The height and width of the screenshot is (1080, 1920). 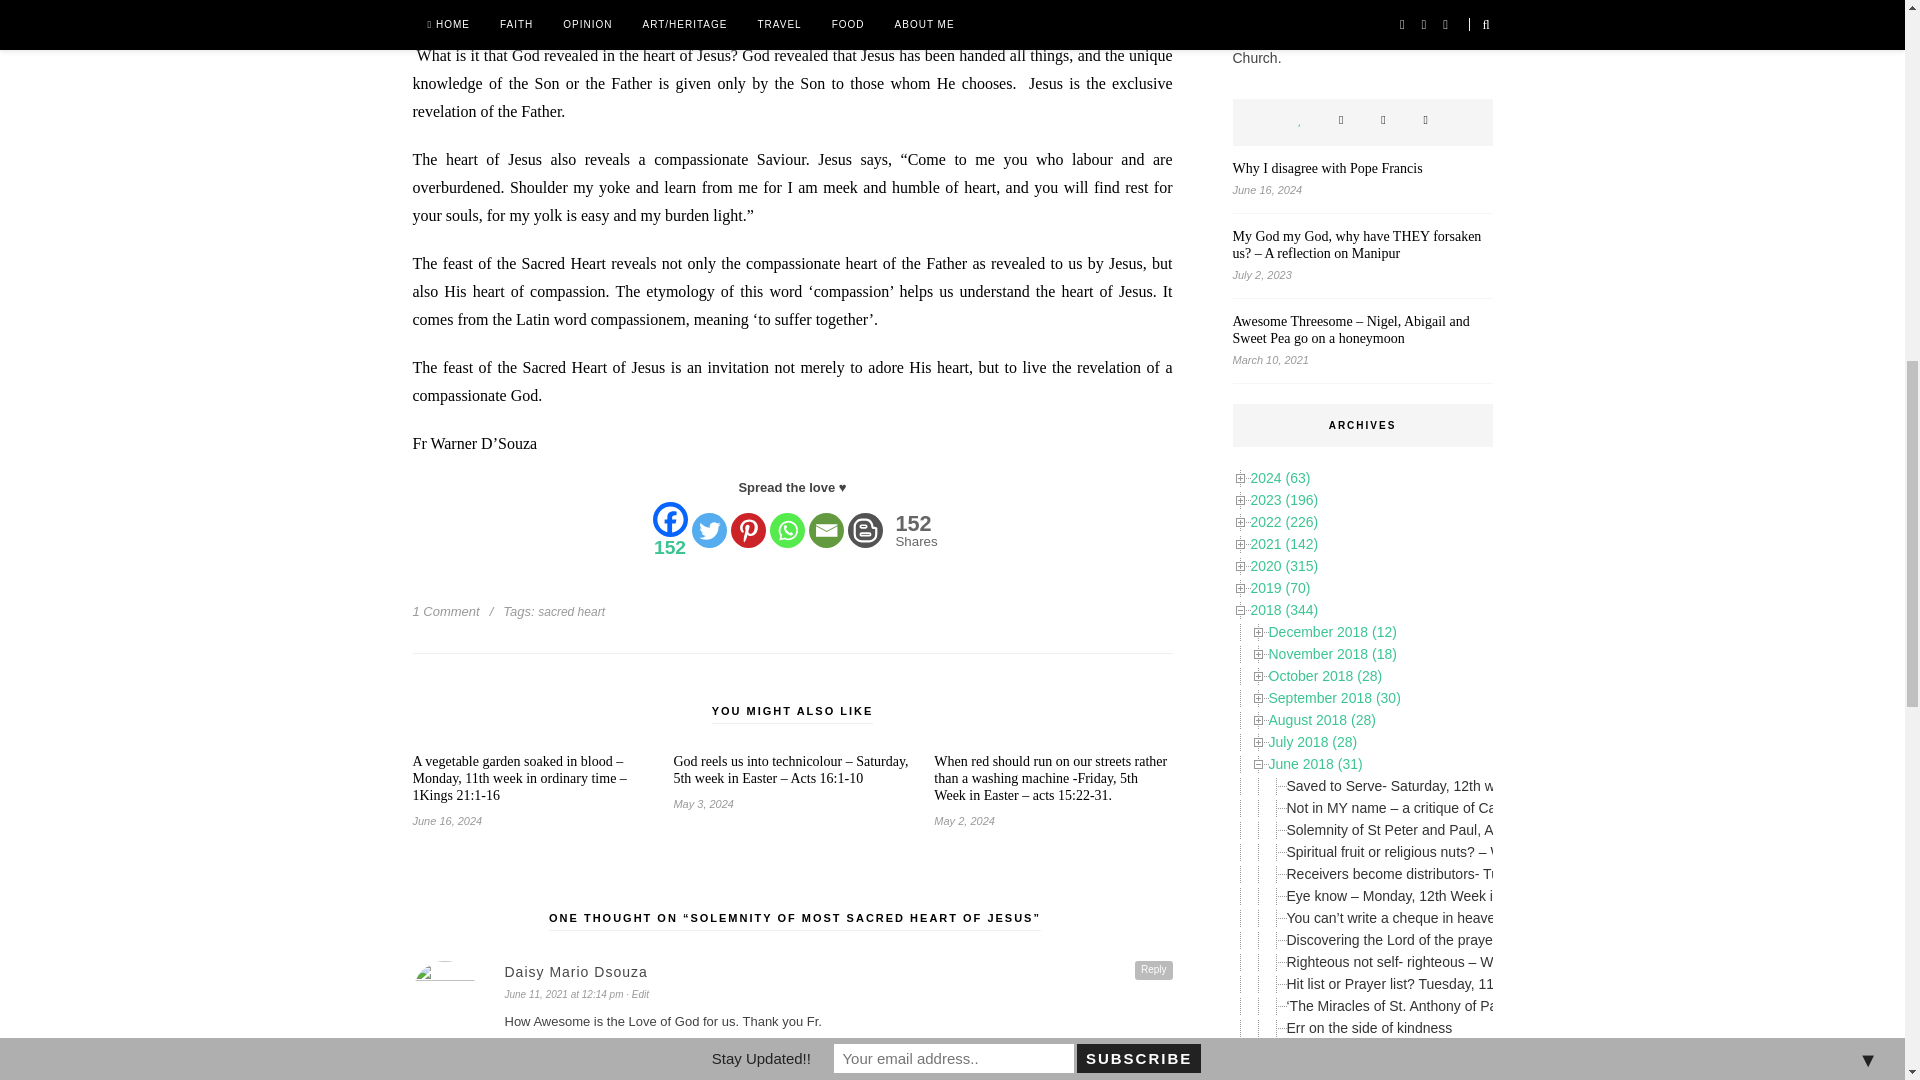 What do you see at coordinates (746, 530) in the screenshot?
I see `Whatsapp` at bounding box center [746, 530].